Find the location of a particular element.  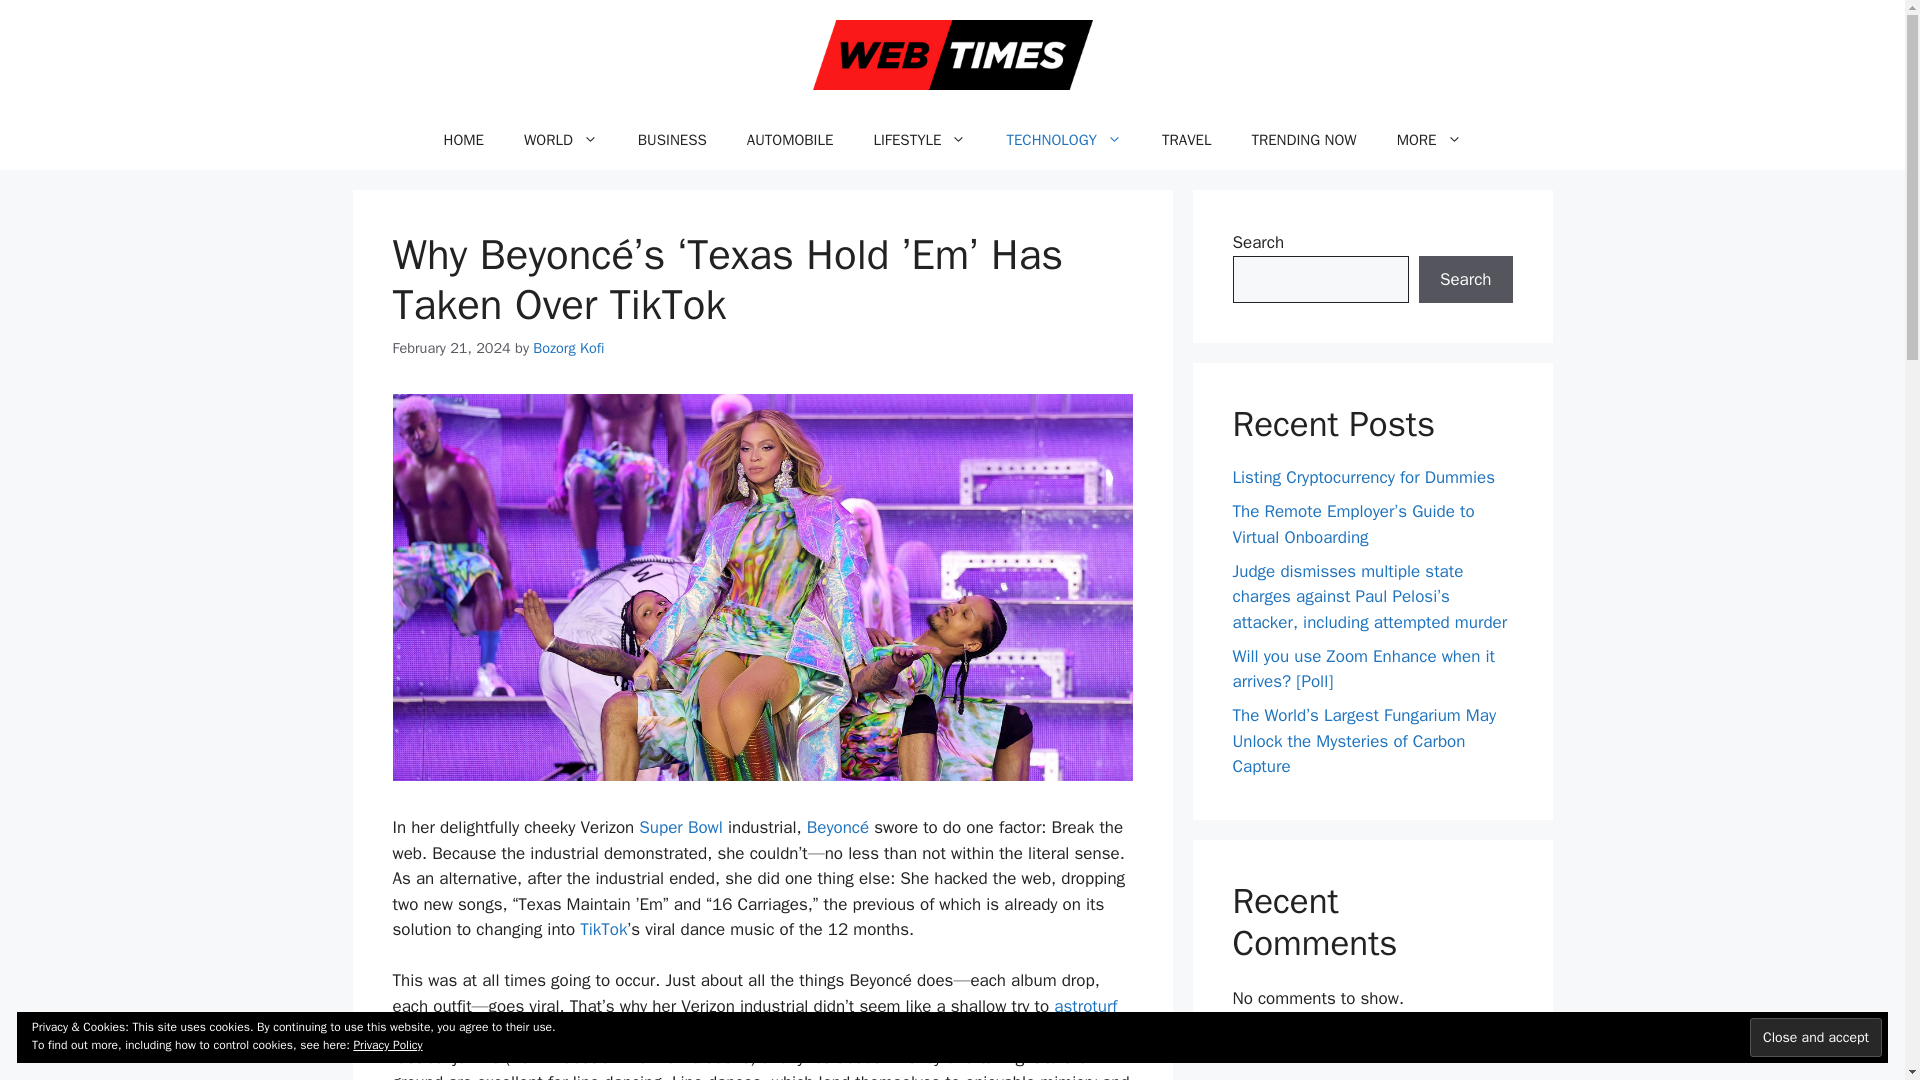

Close and accept is located at coordinates (1815, 1038).